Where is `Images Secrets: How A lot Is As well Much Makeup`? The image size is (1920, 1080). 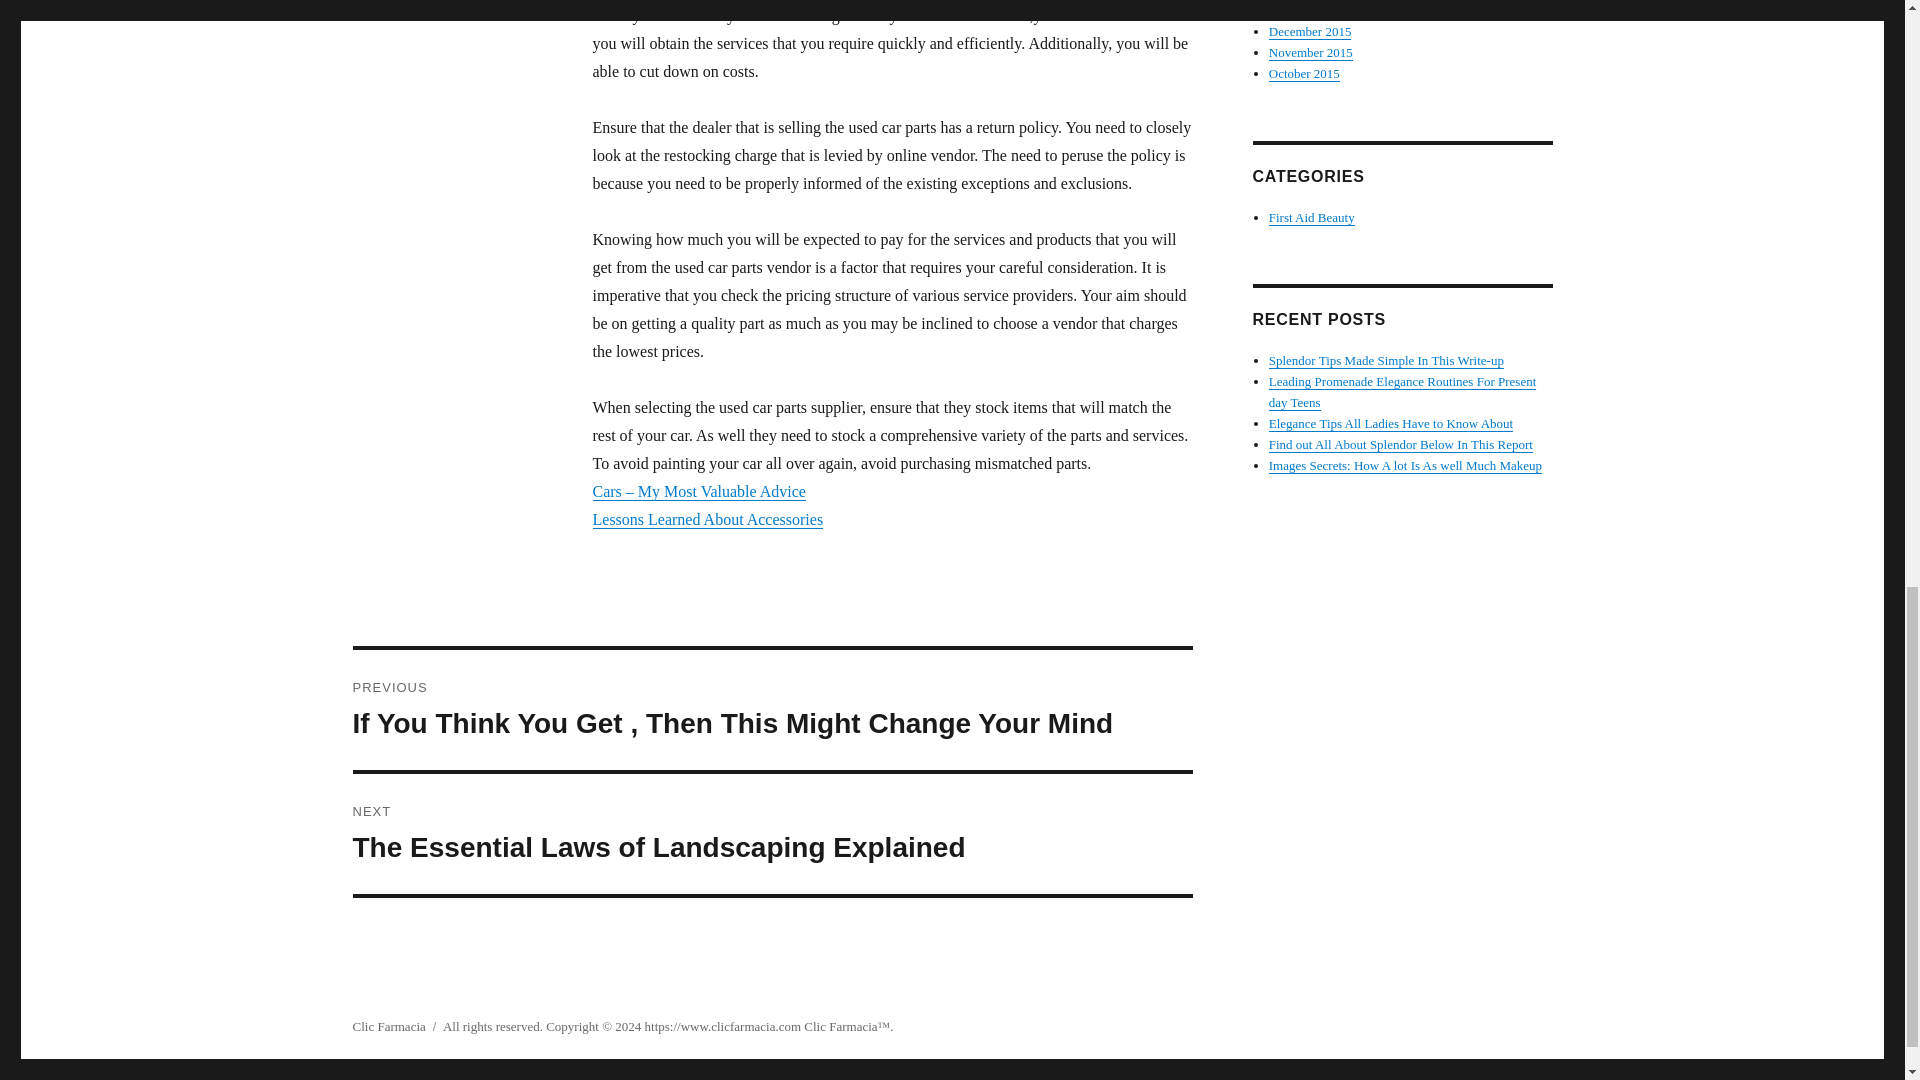 Images Secrets: How A lot Is As well Much Makeup is located at coordinates (840, 1026).